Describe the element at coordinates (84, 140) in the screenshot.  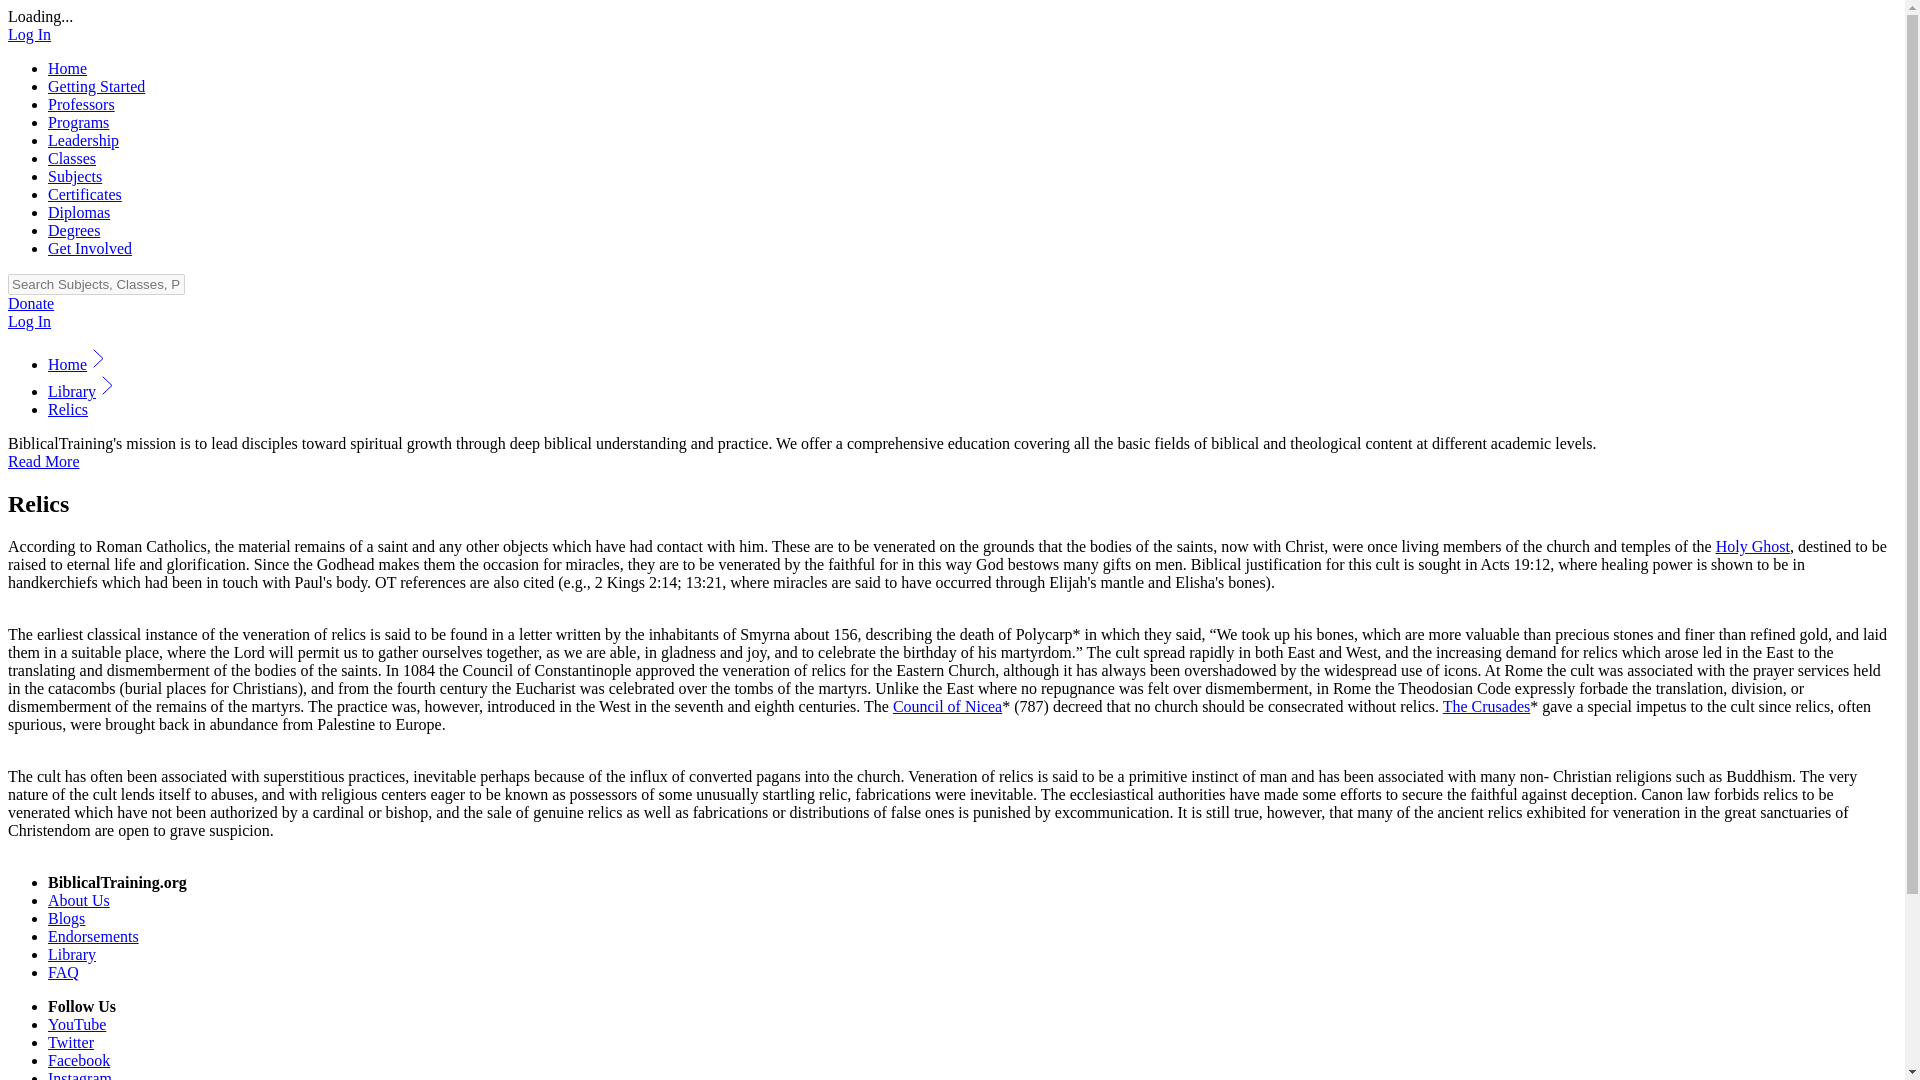
I see `Leadership` at that location.